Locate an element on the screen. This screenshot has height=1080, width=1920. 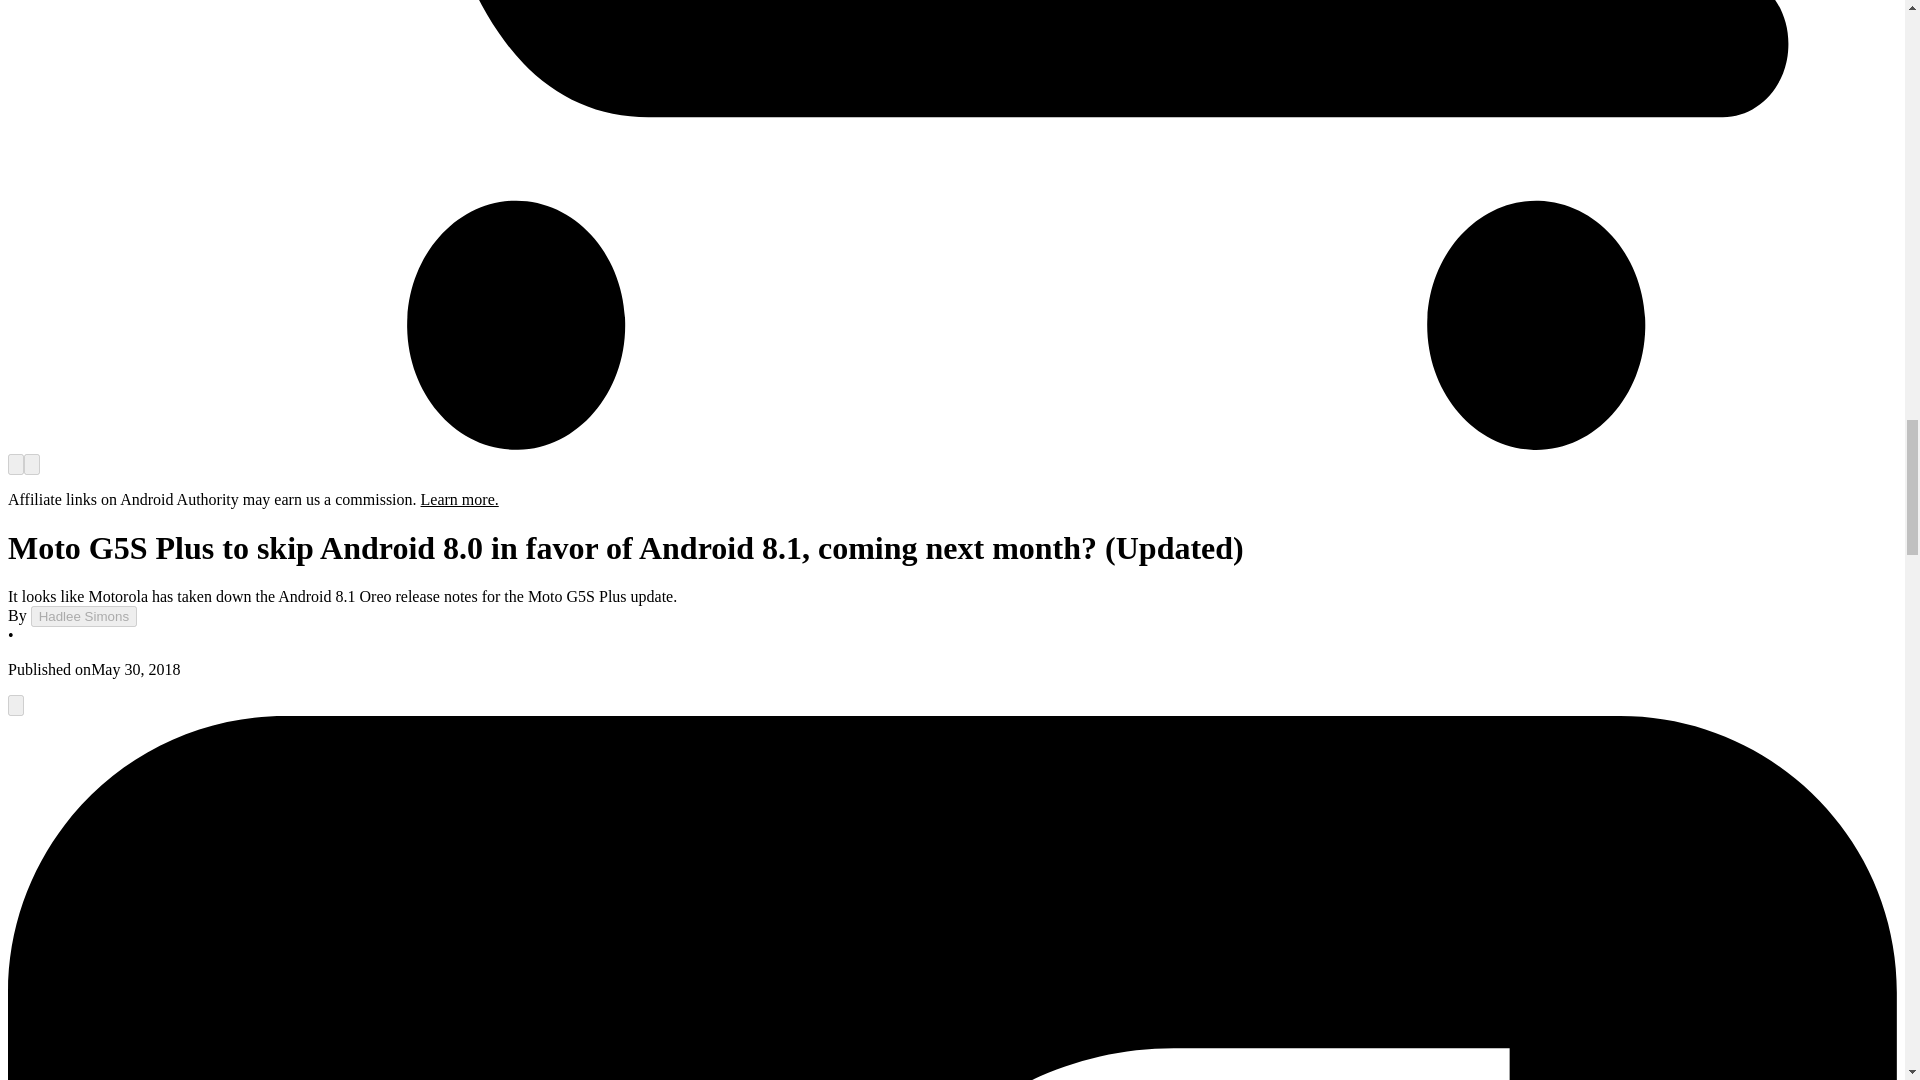
Learn more. is located at coordinates (460, 499).